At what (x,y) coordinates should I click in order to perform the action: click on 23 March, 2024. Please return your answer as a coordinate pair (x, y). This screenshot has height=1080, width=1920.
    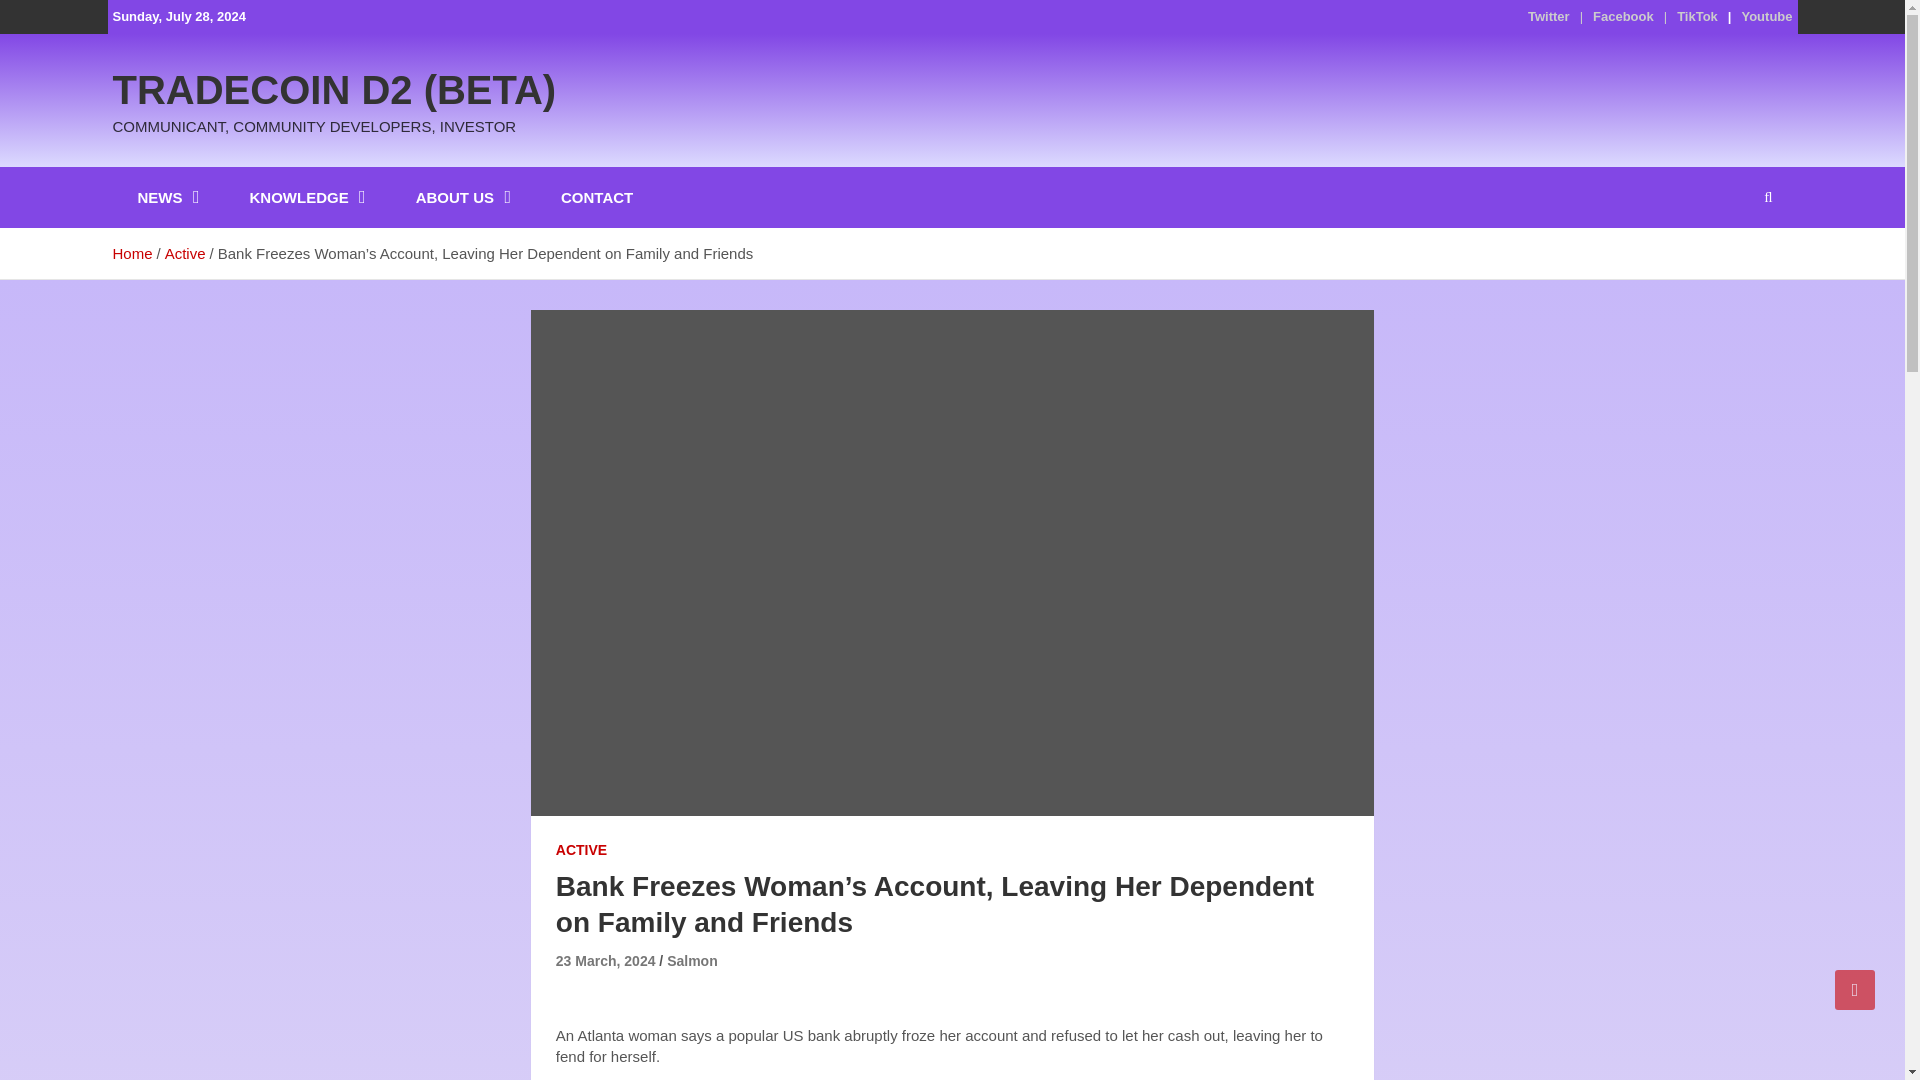
    Looking at the image, I should click on (606, 960).